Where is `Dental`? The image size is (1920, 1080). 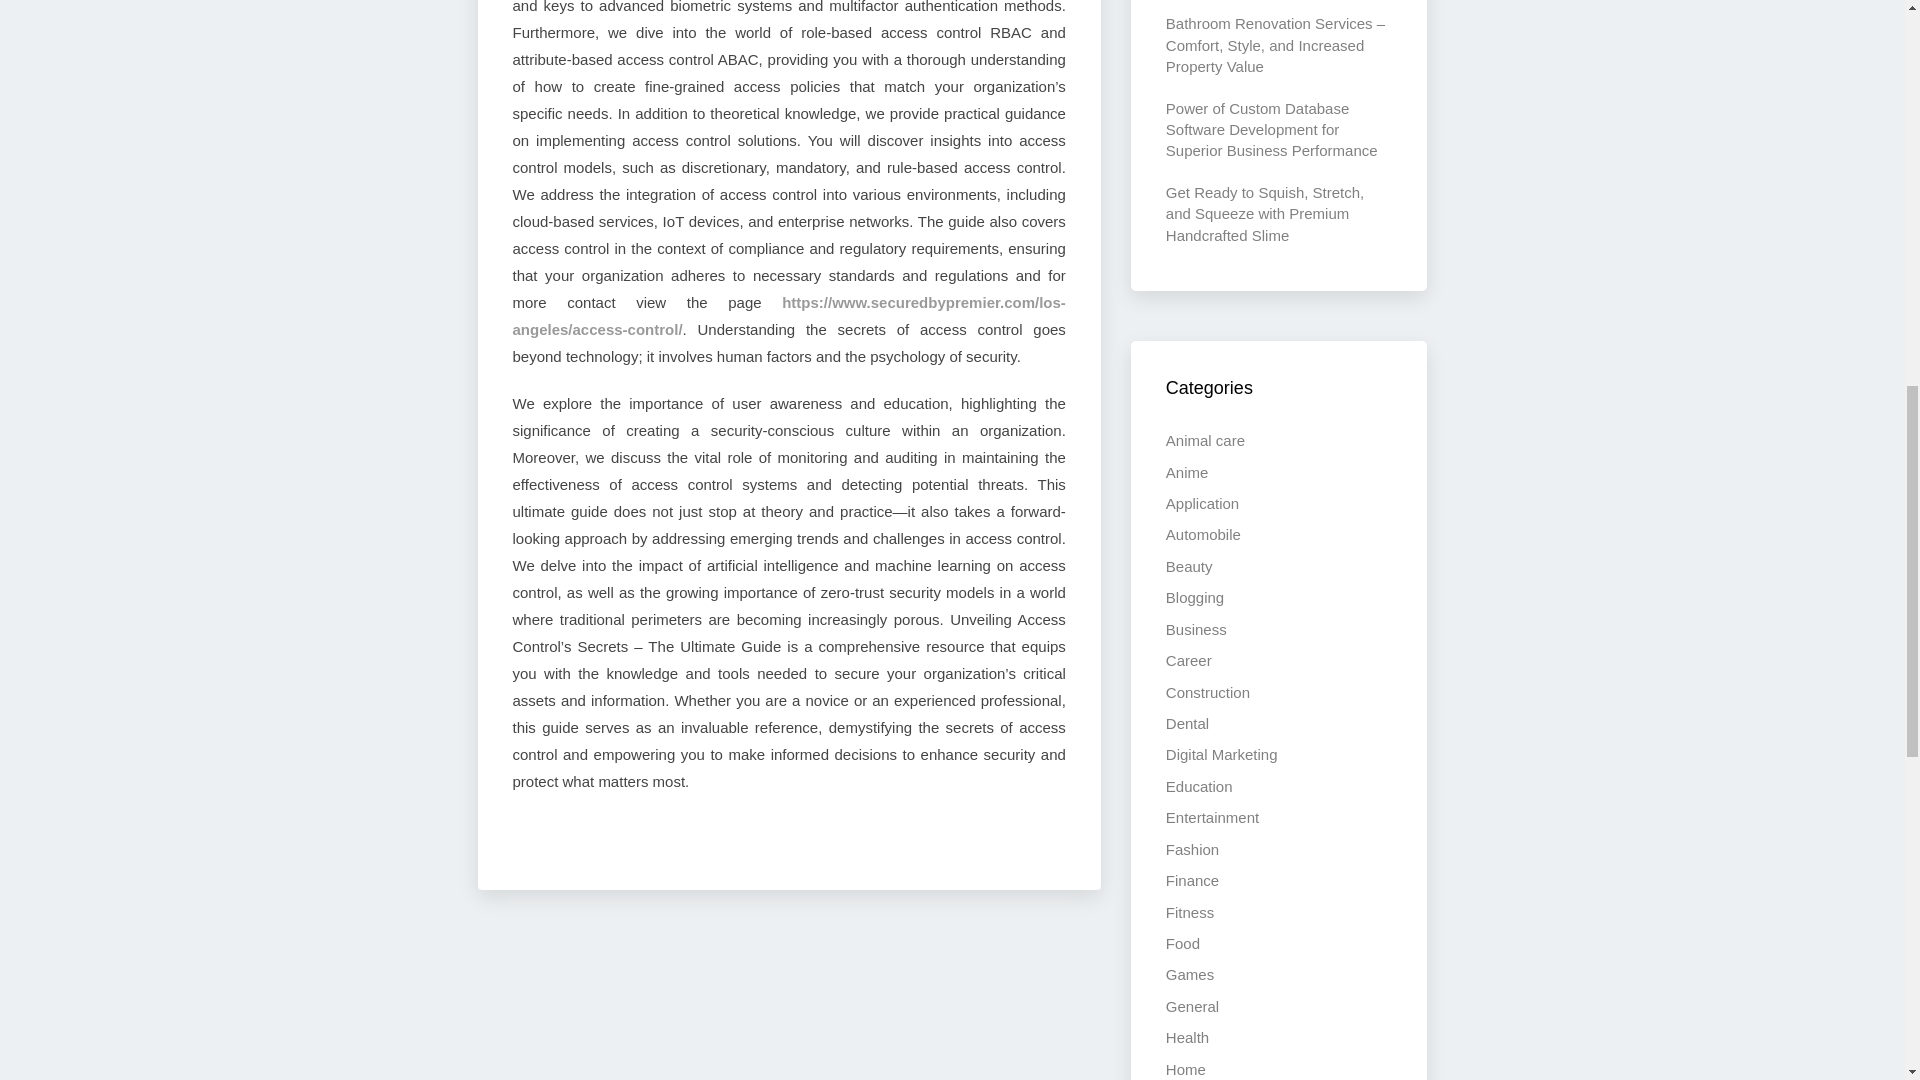
Dental is located at coordinates (1187, 723).